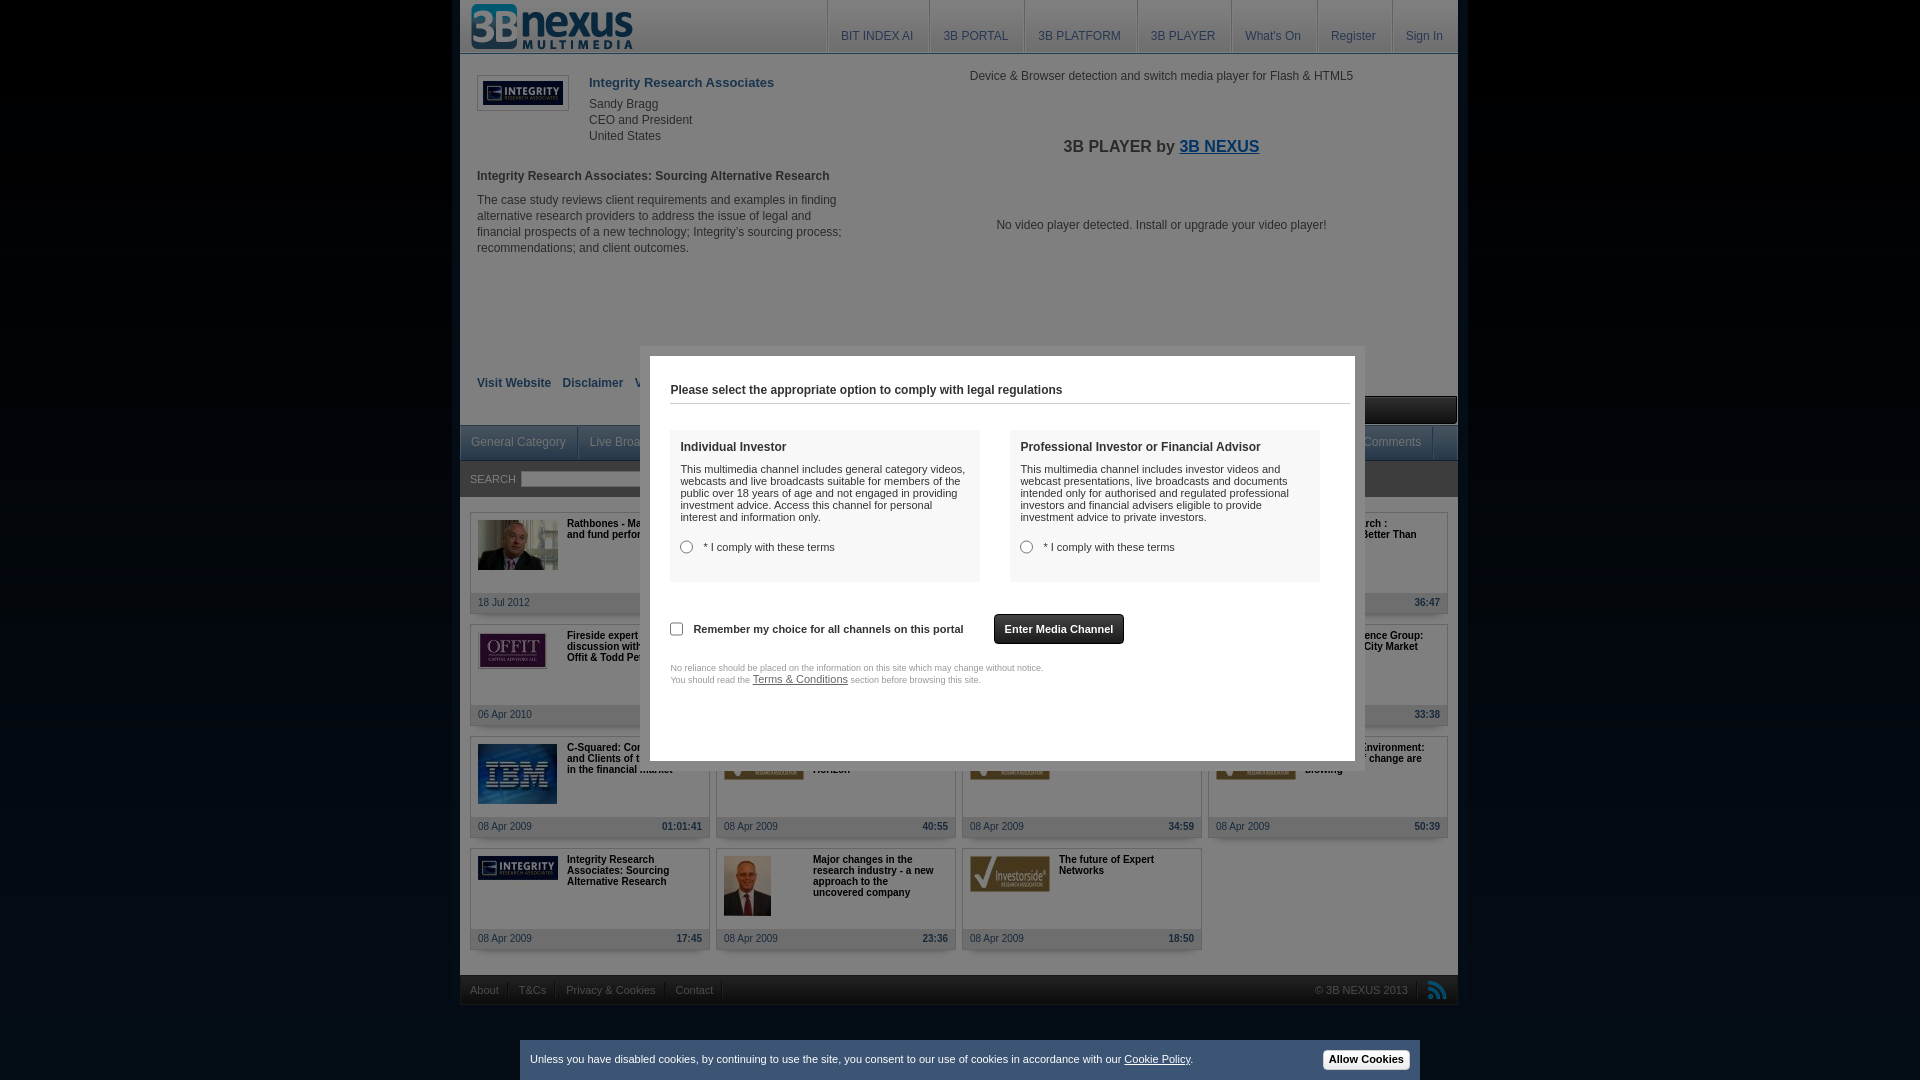 Image resolution: width=1920 pixels, height=1080 pixels. I want to click on Fund Managers, so click(987, 443).